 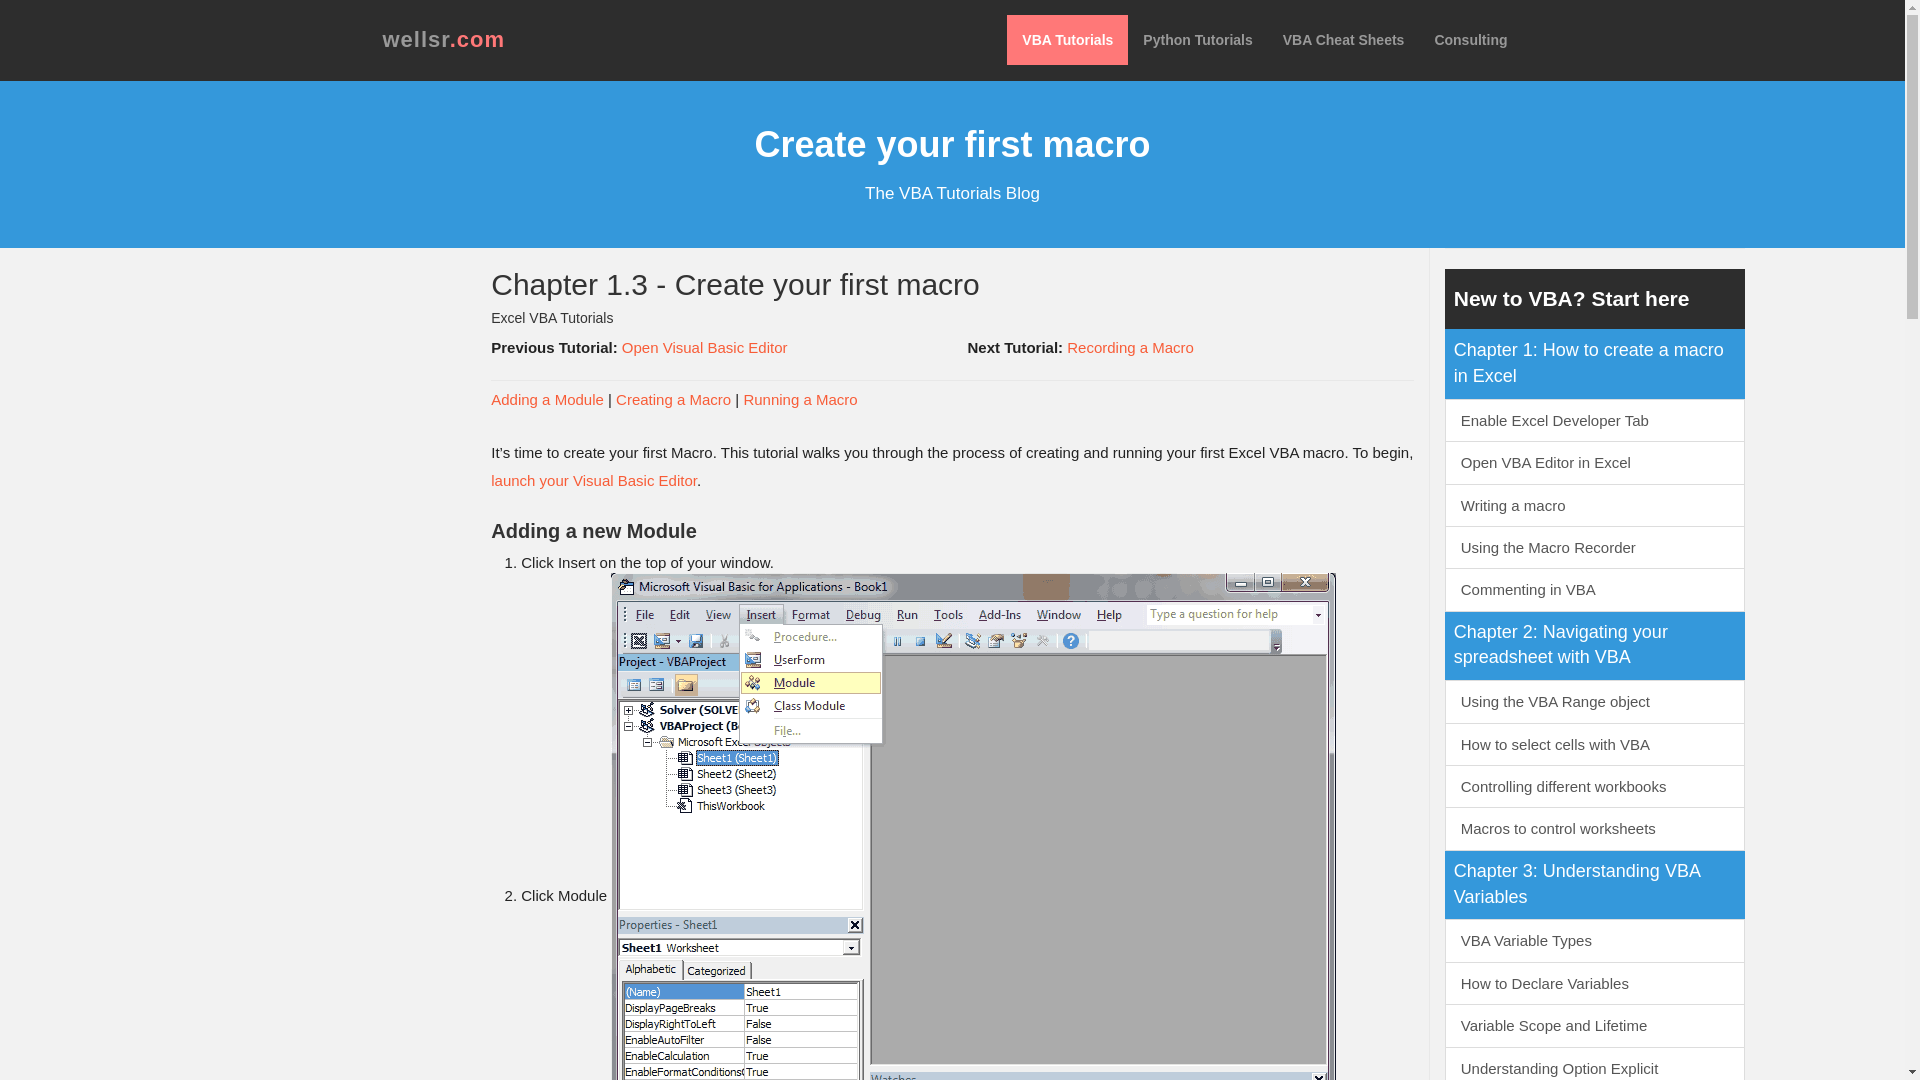 I want to click on Creating a Macro, so click(x=674, y=399).